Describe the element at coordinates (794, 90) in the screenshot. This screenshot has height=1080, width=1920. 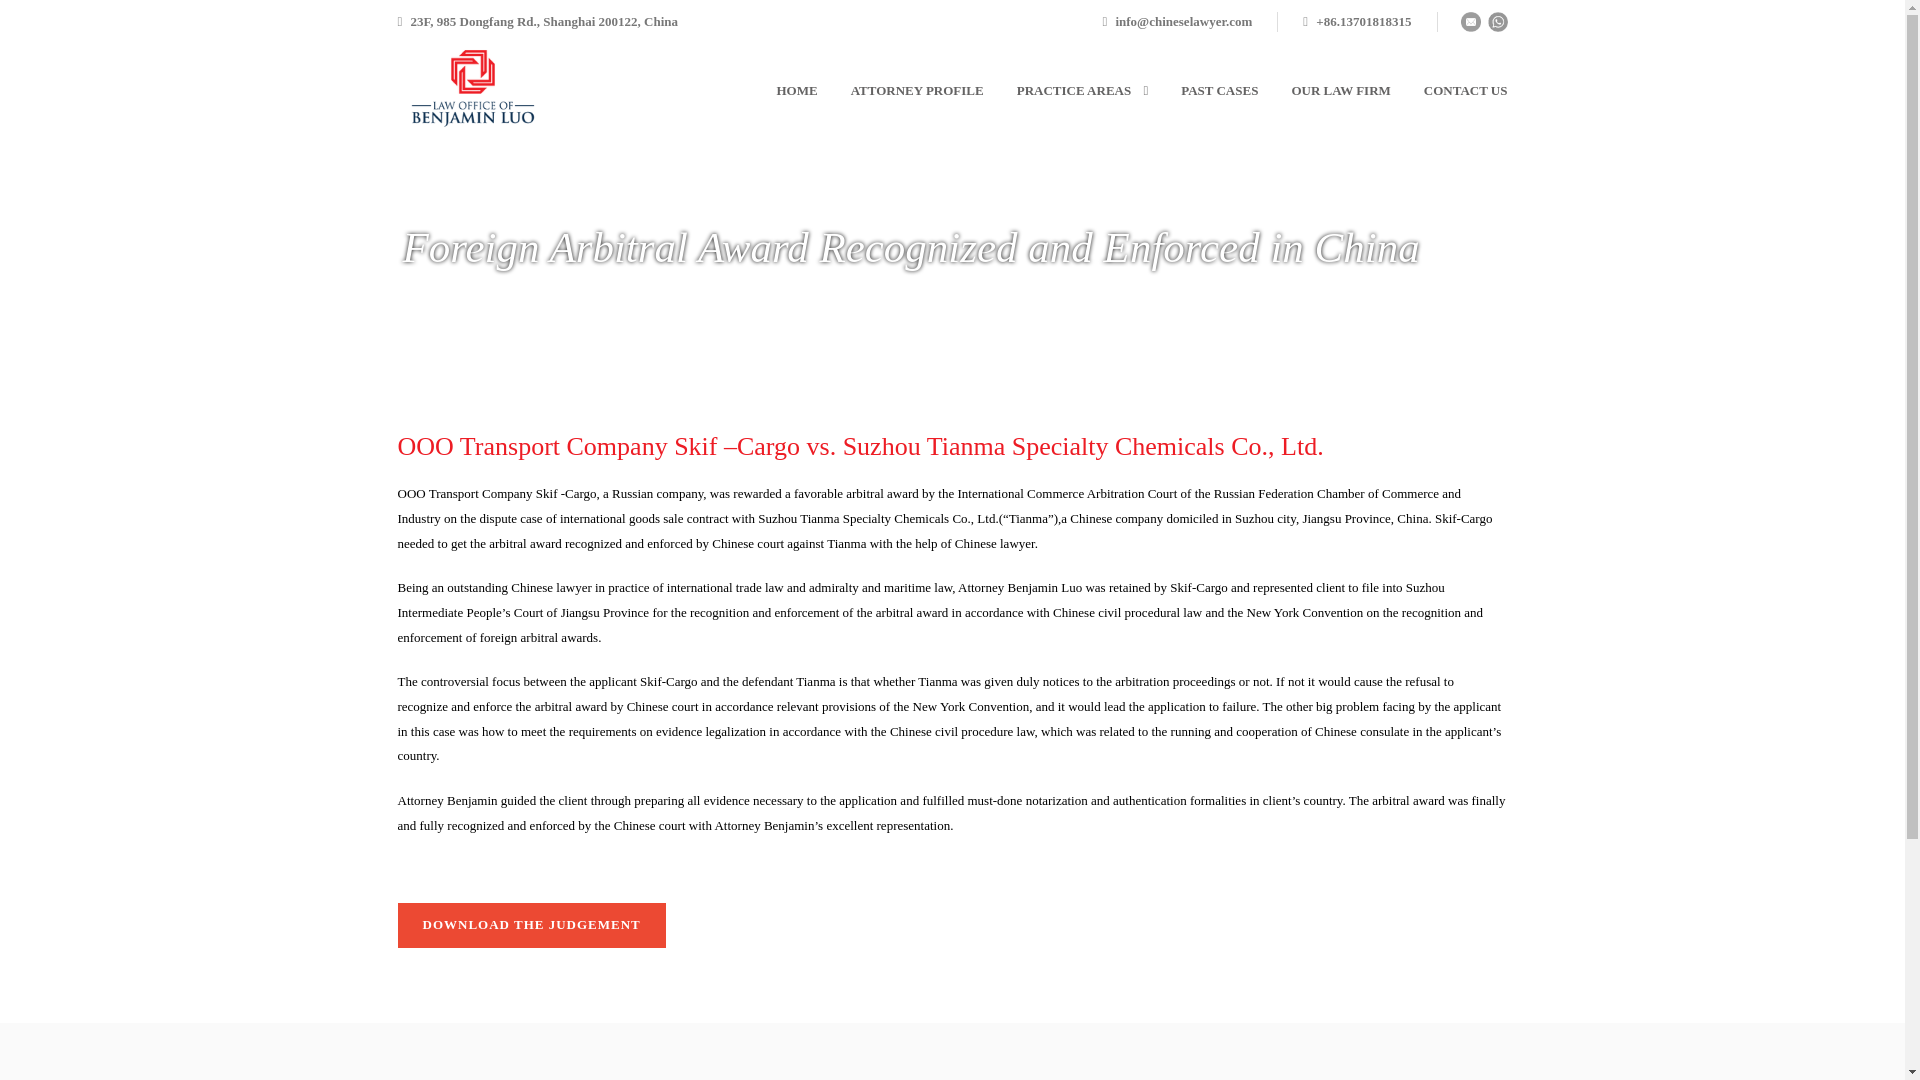
I see `HOME` at that location.